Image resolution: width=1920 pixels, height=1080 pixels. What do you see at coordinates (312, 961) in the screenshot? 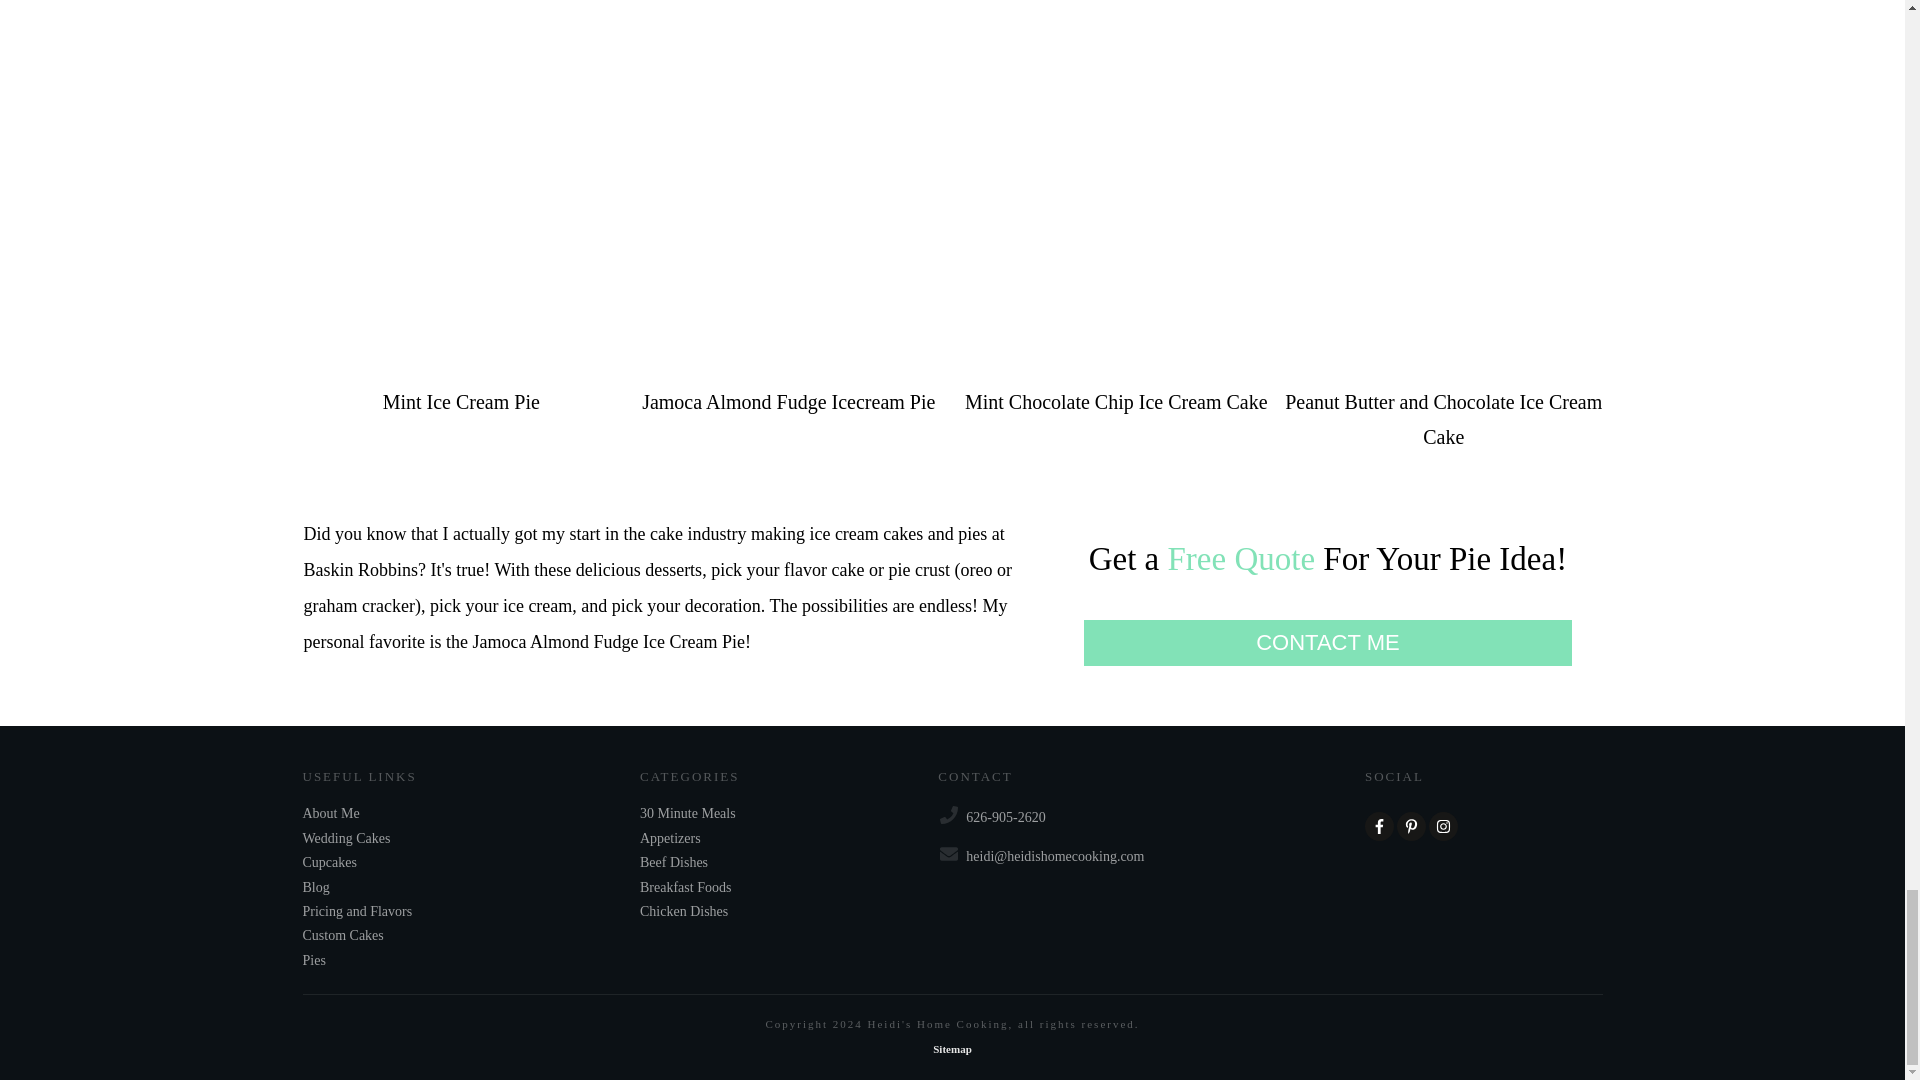
I see `Pies` at bounding box center [312, 961].